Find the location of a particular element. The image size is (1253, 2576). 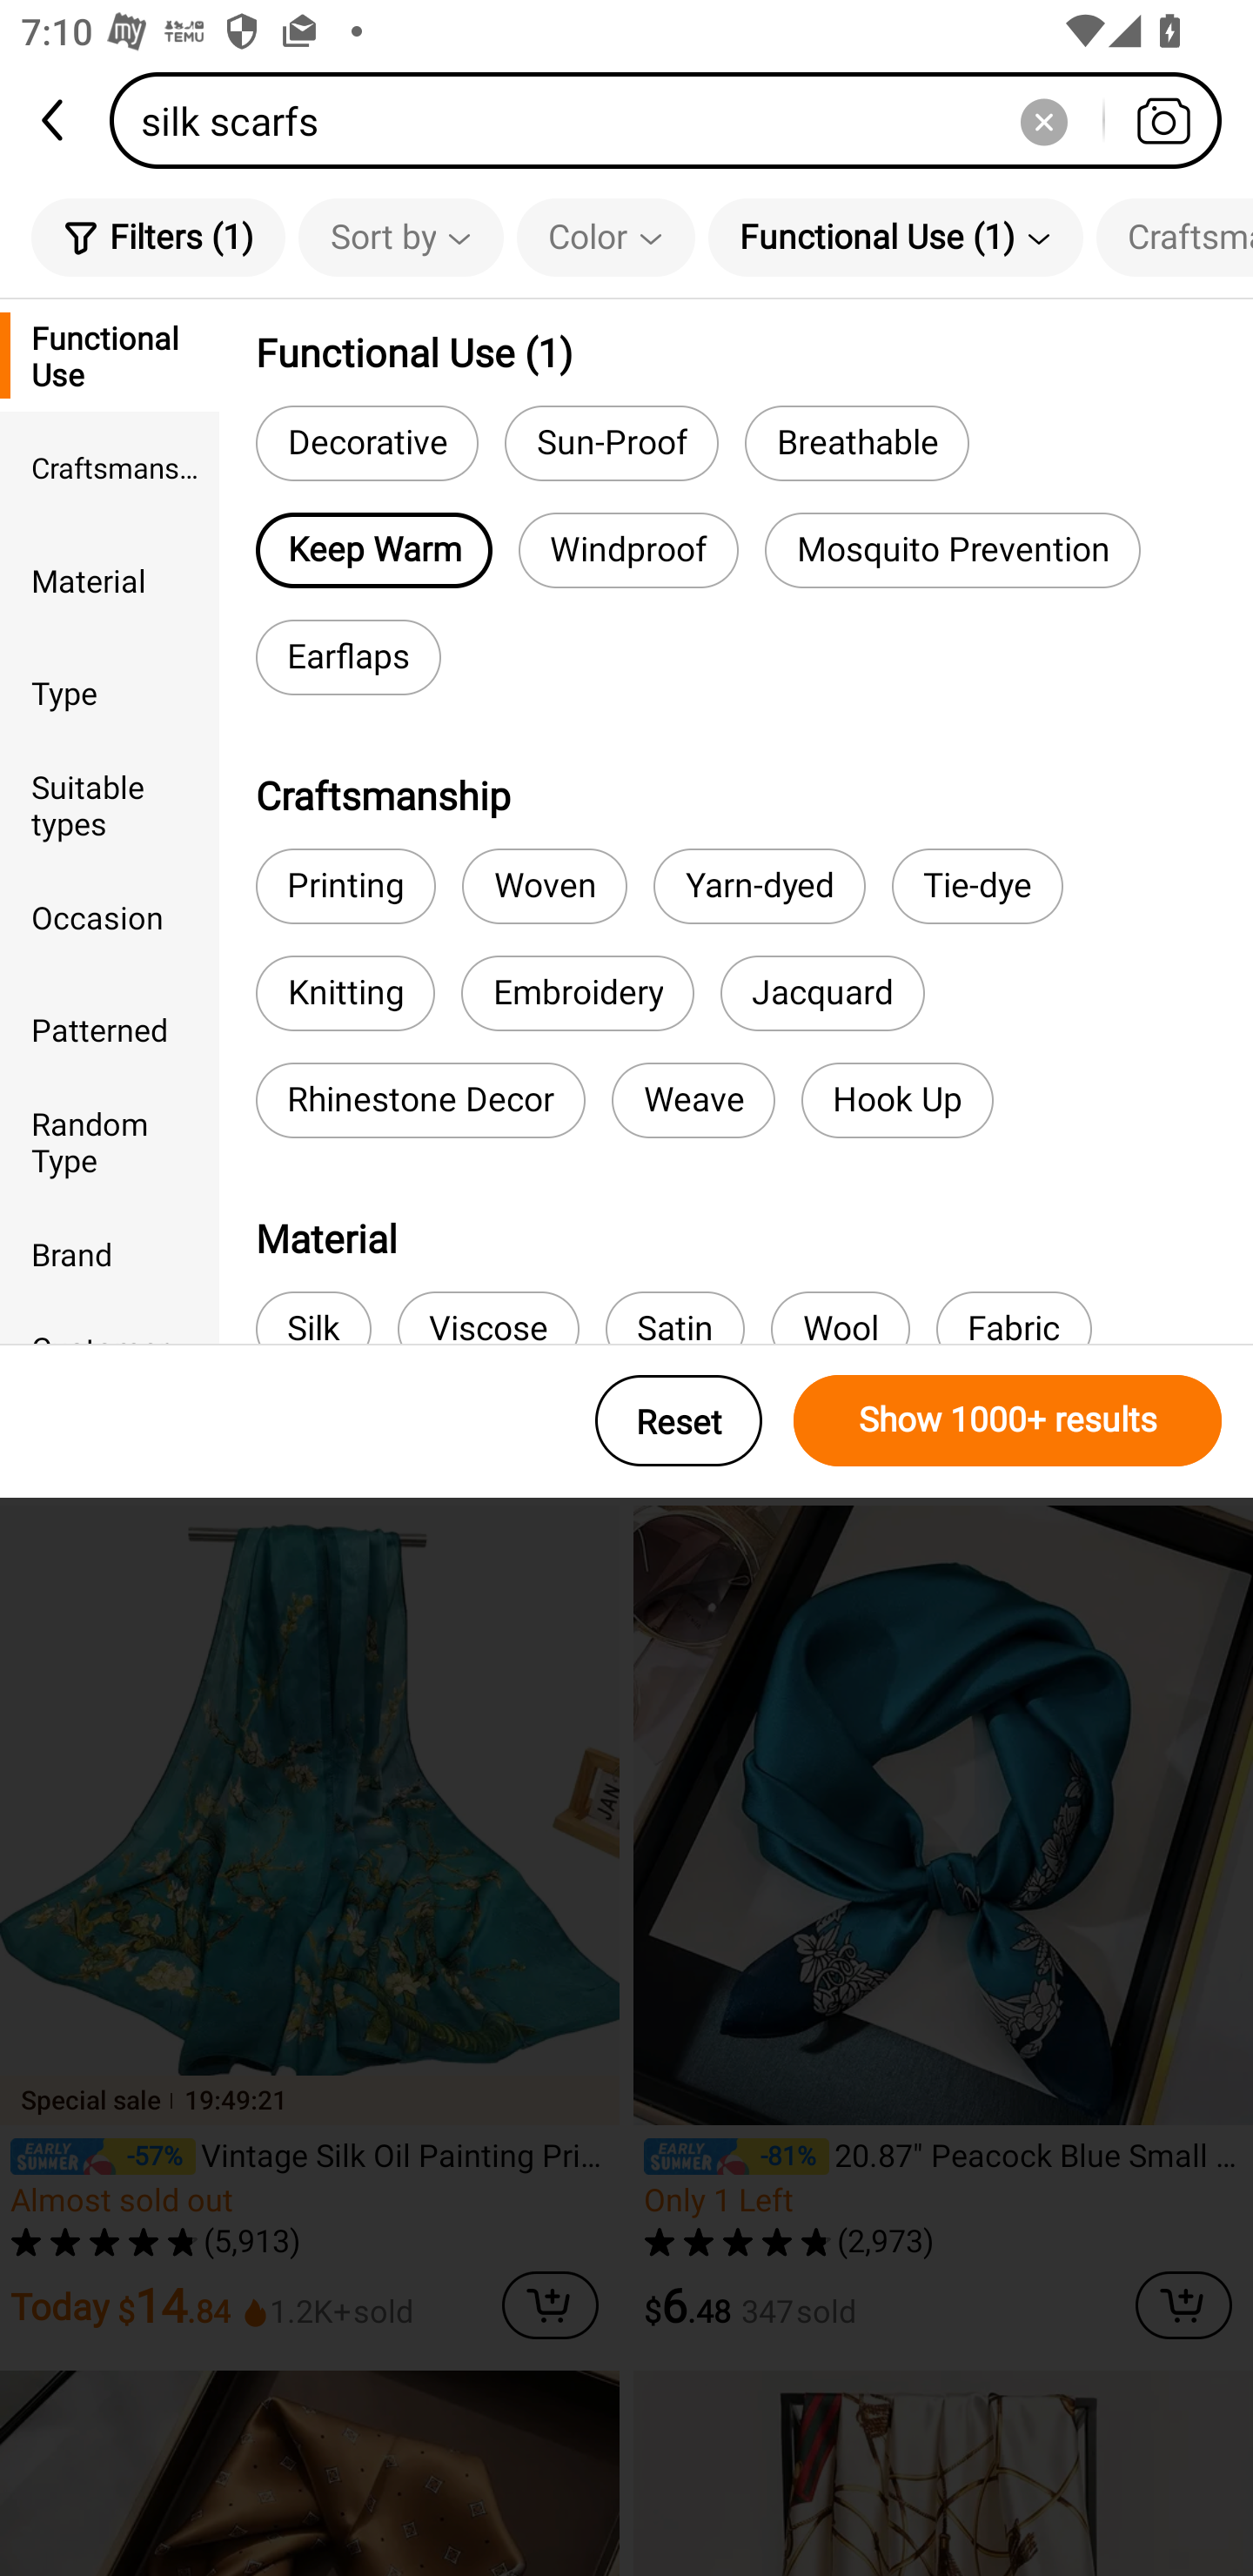

Knitting is located at coordinates (345, 993).